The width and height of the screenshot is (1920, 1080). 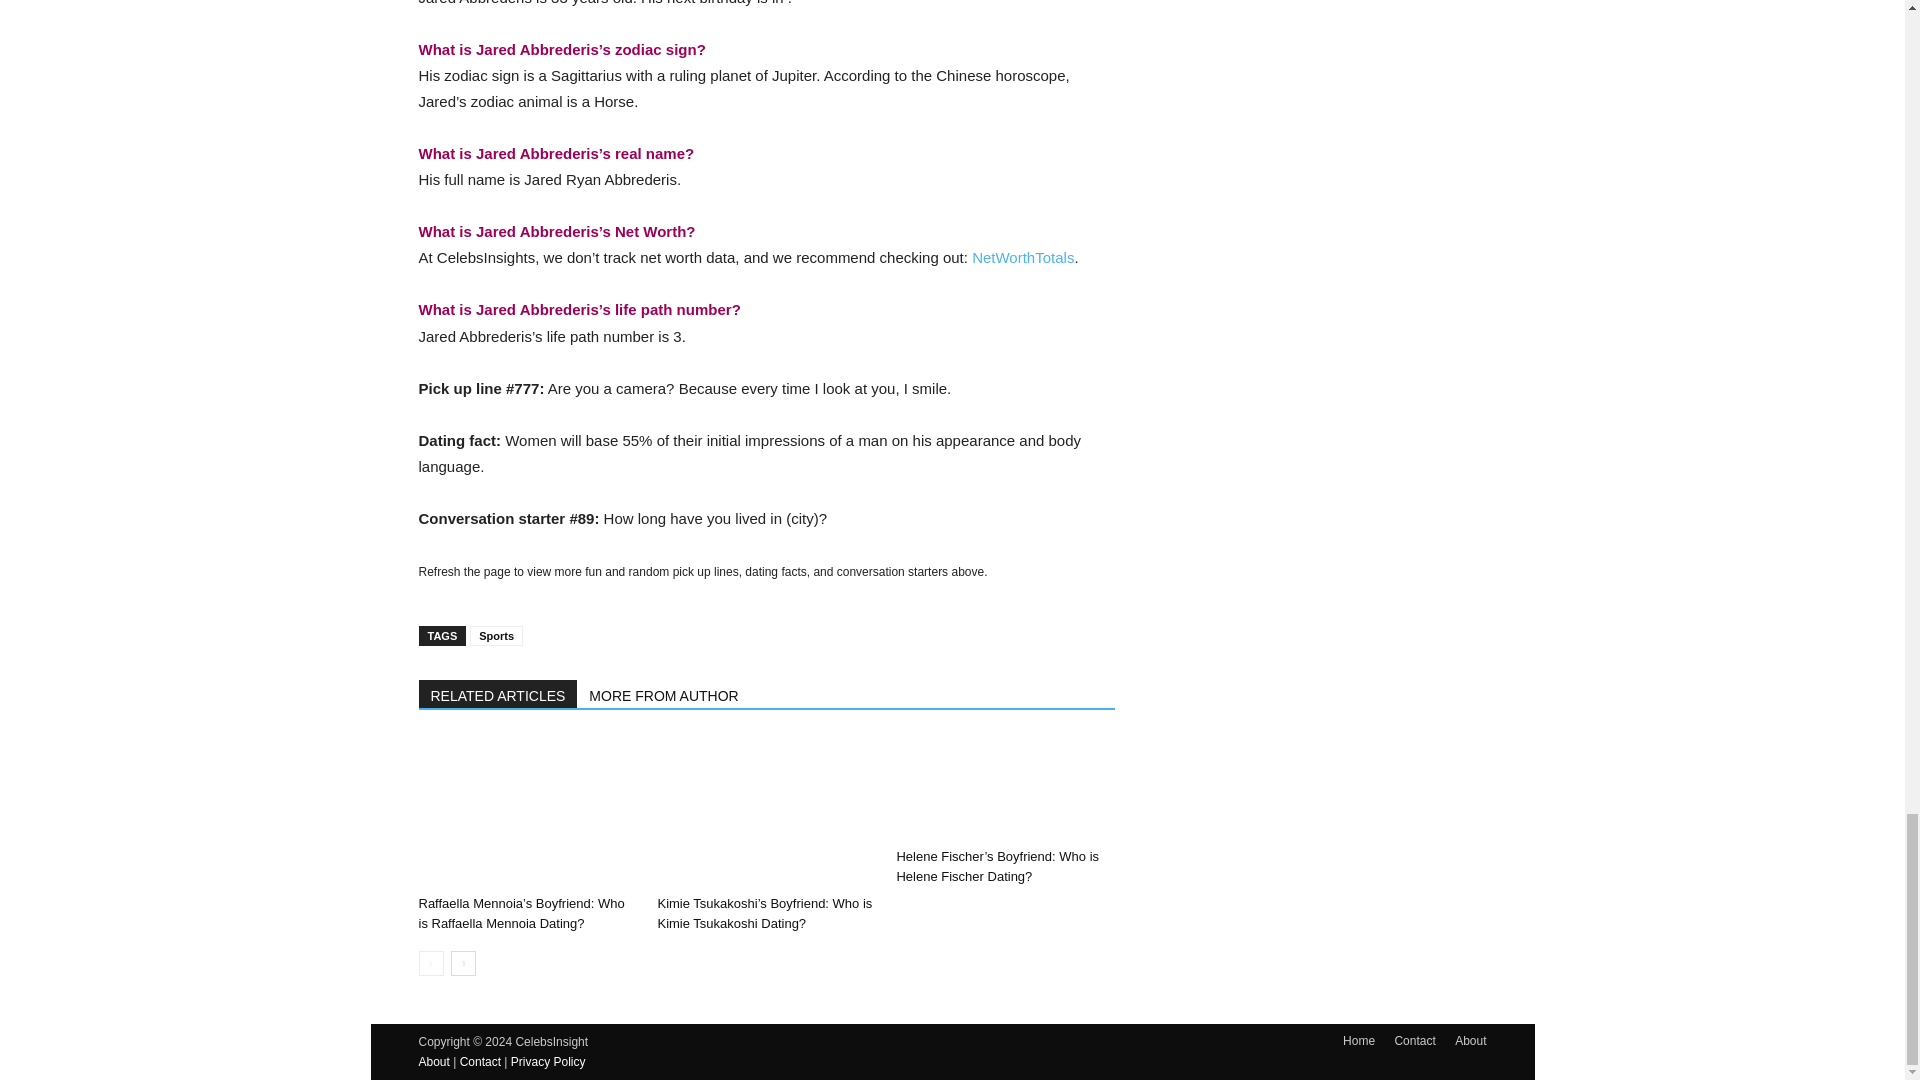 What do you see at coordinates (1414, 1040) in the screenshot?
I see `Contact` at bounding box center [1414, 1040].